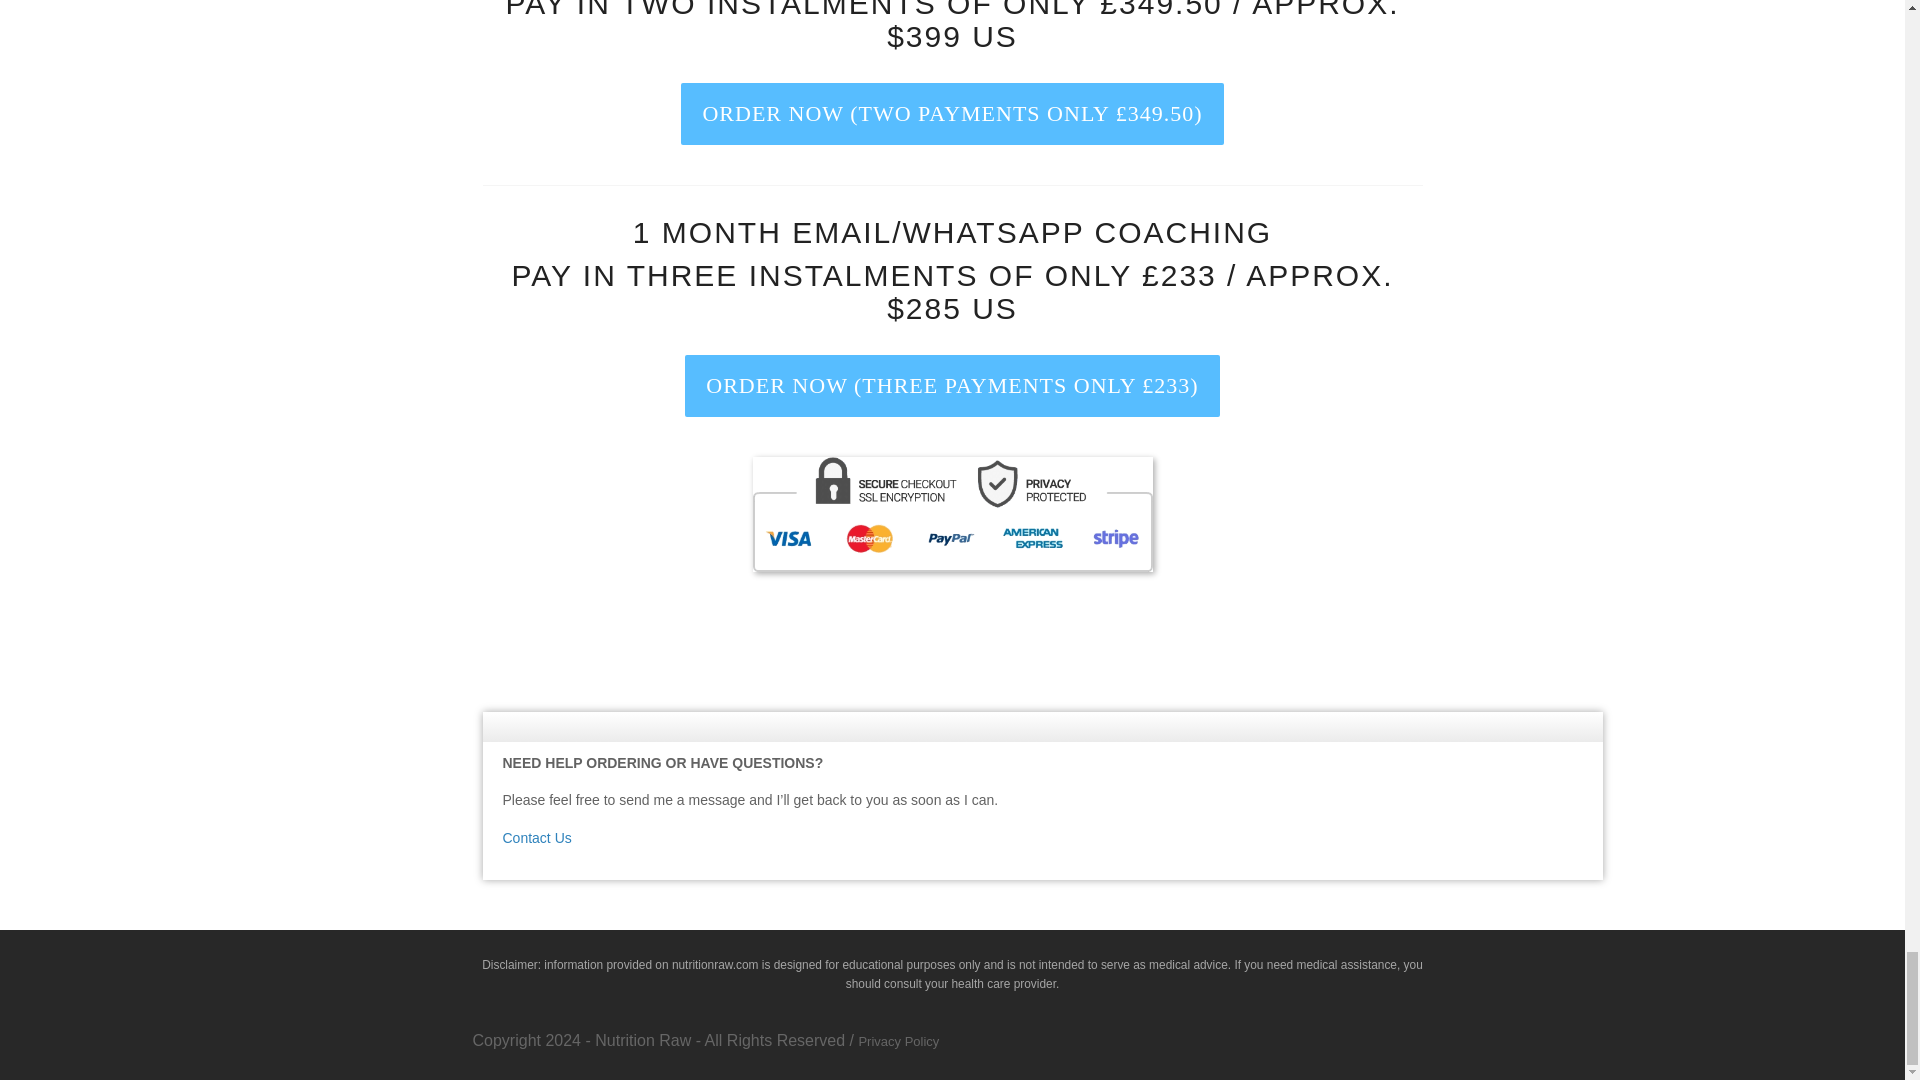 The image size is (1920, 1080). What do you see at coordinates (536, 838) in the screenshot?
I see `Contact Us` at bounding box center [536, 838].